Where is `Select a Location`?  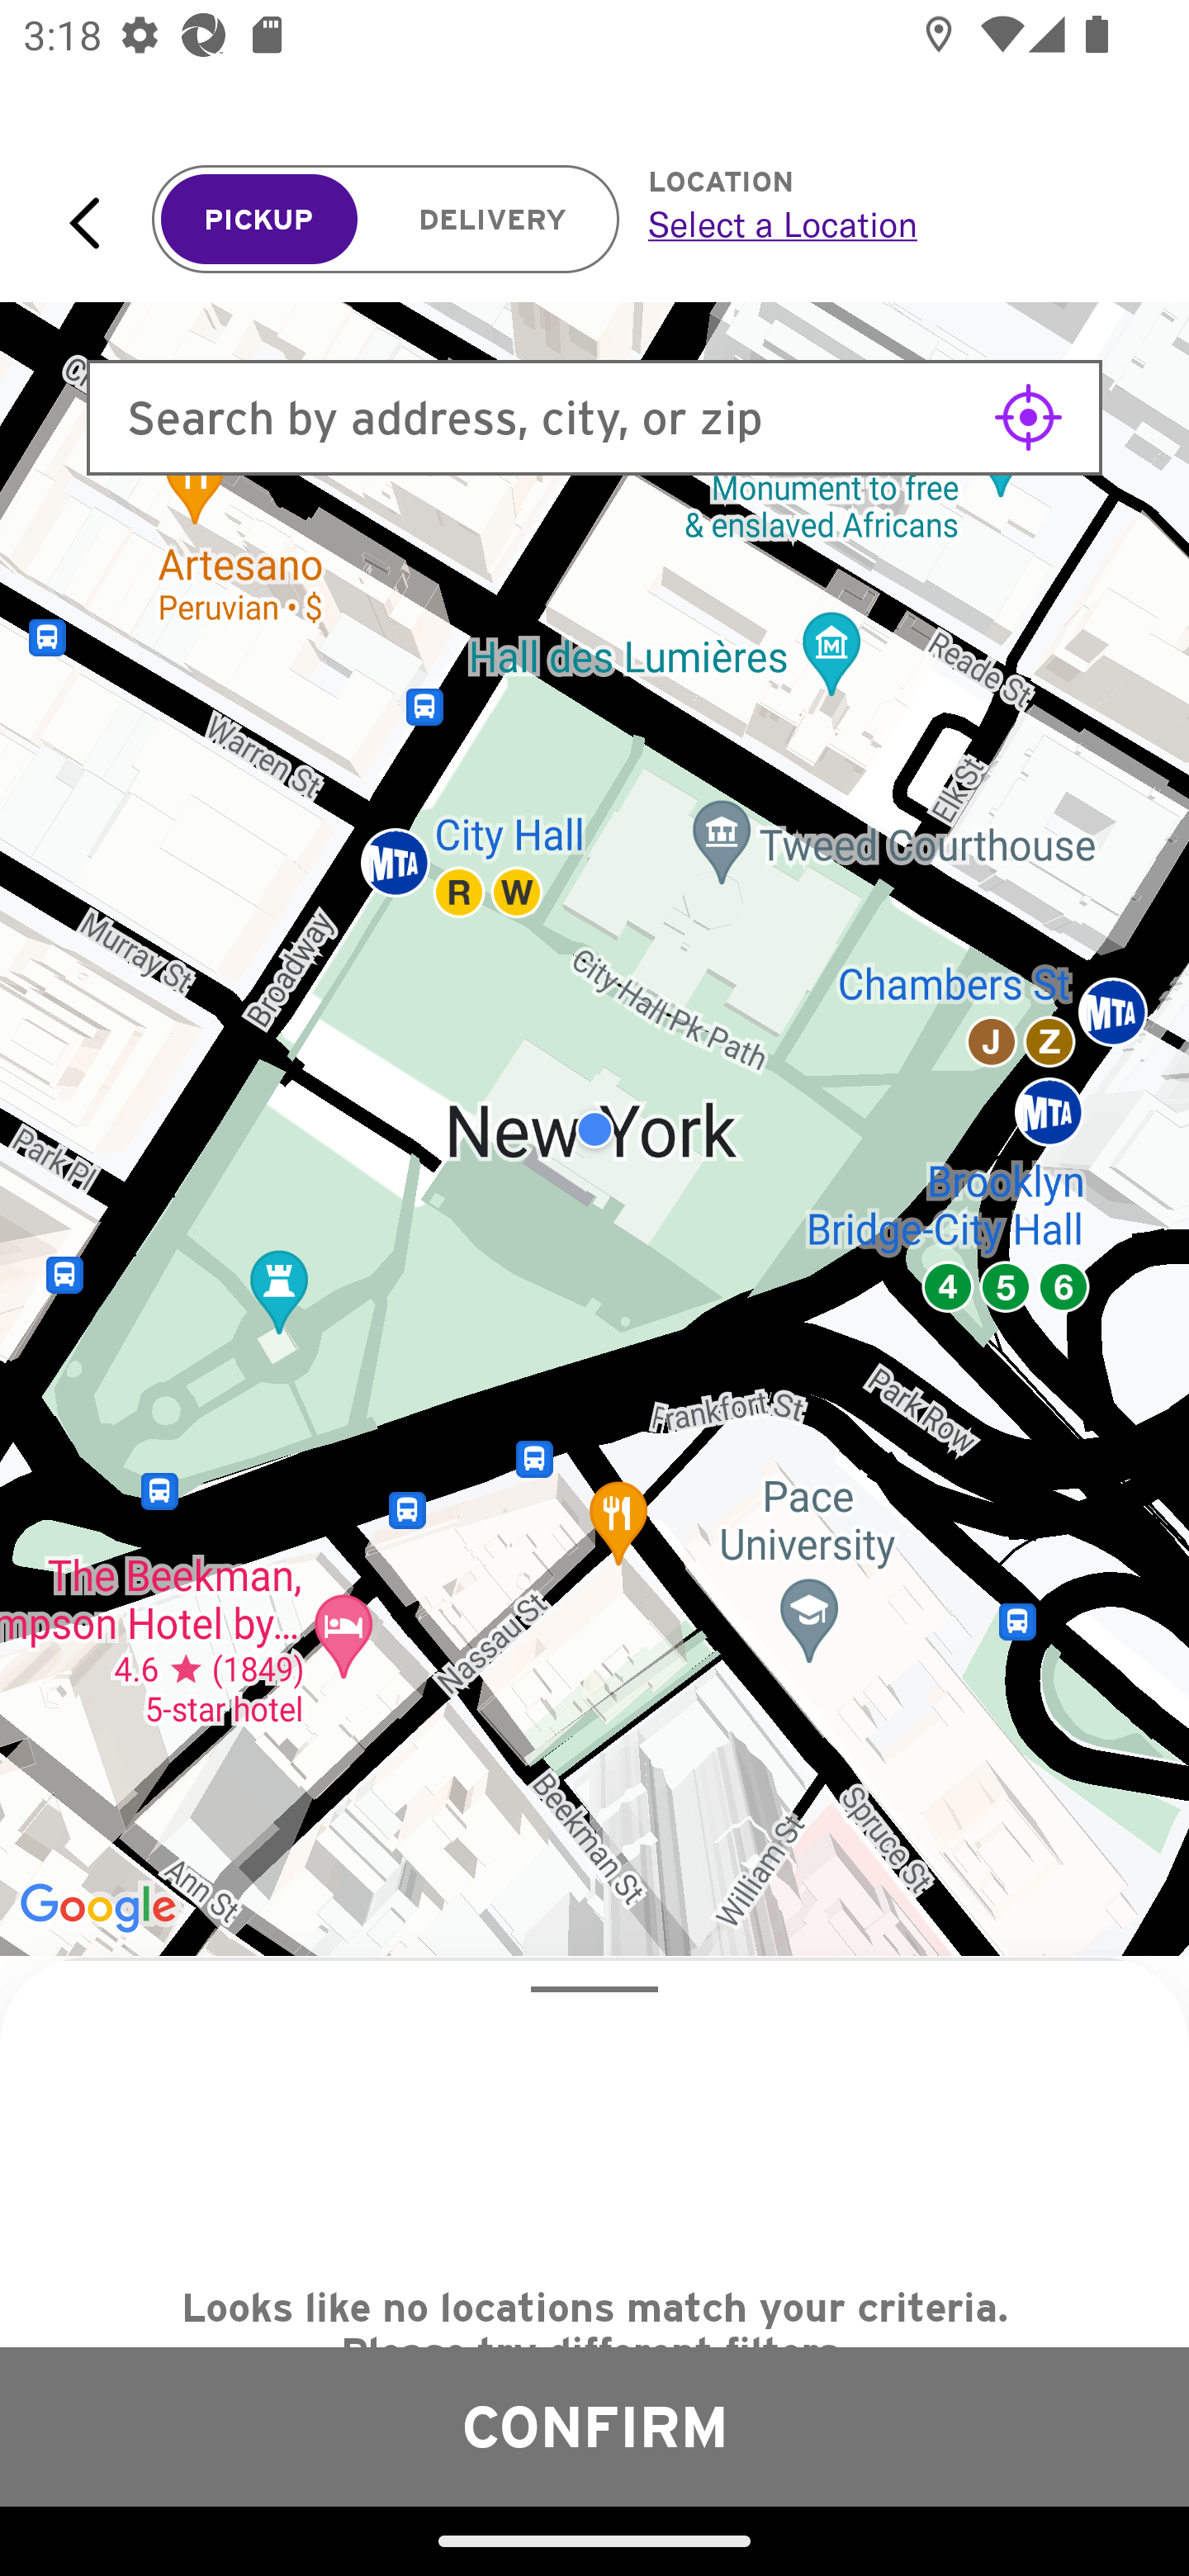 Select a Location is located at coordinates (882, 224).